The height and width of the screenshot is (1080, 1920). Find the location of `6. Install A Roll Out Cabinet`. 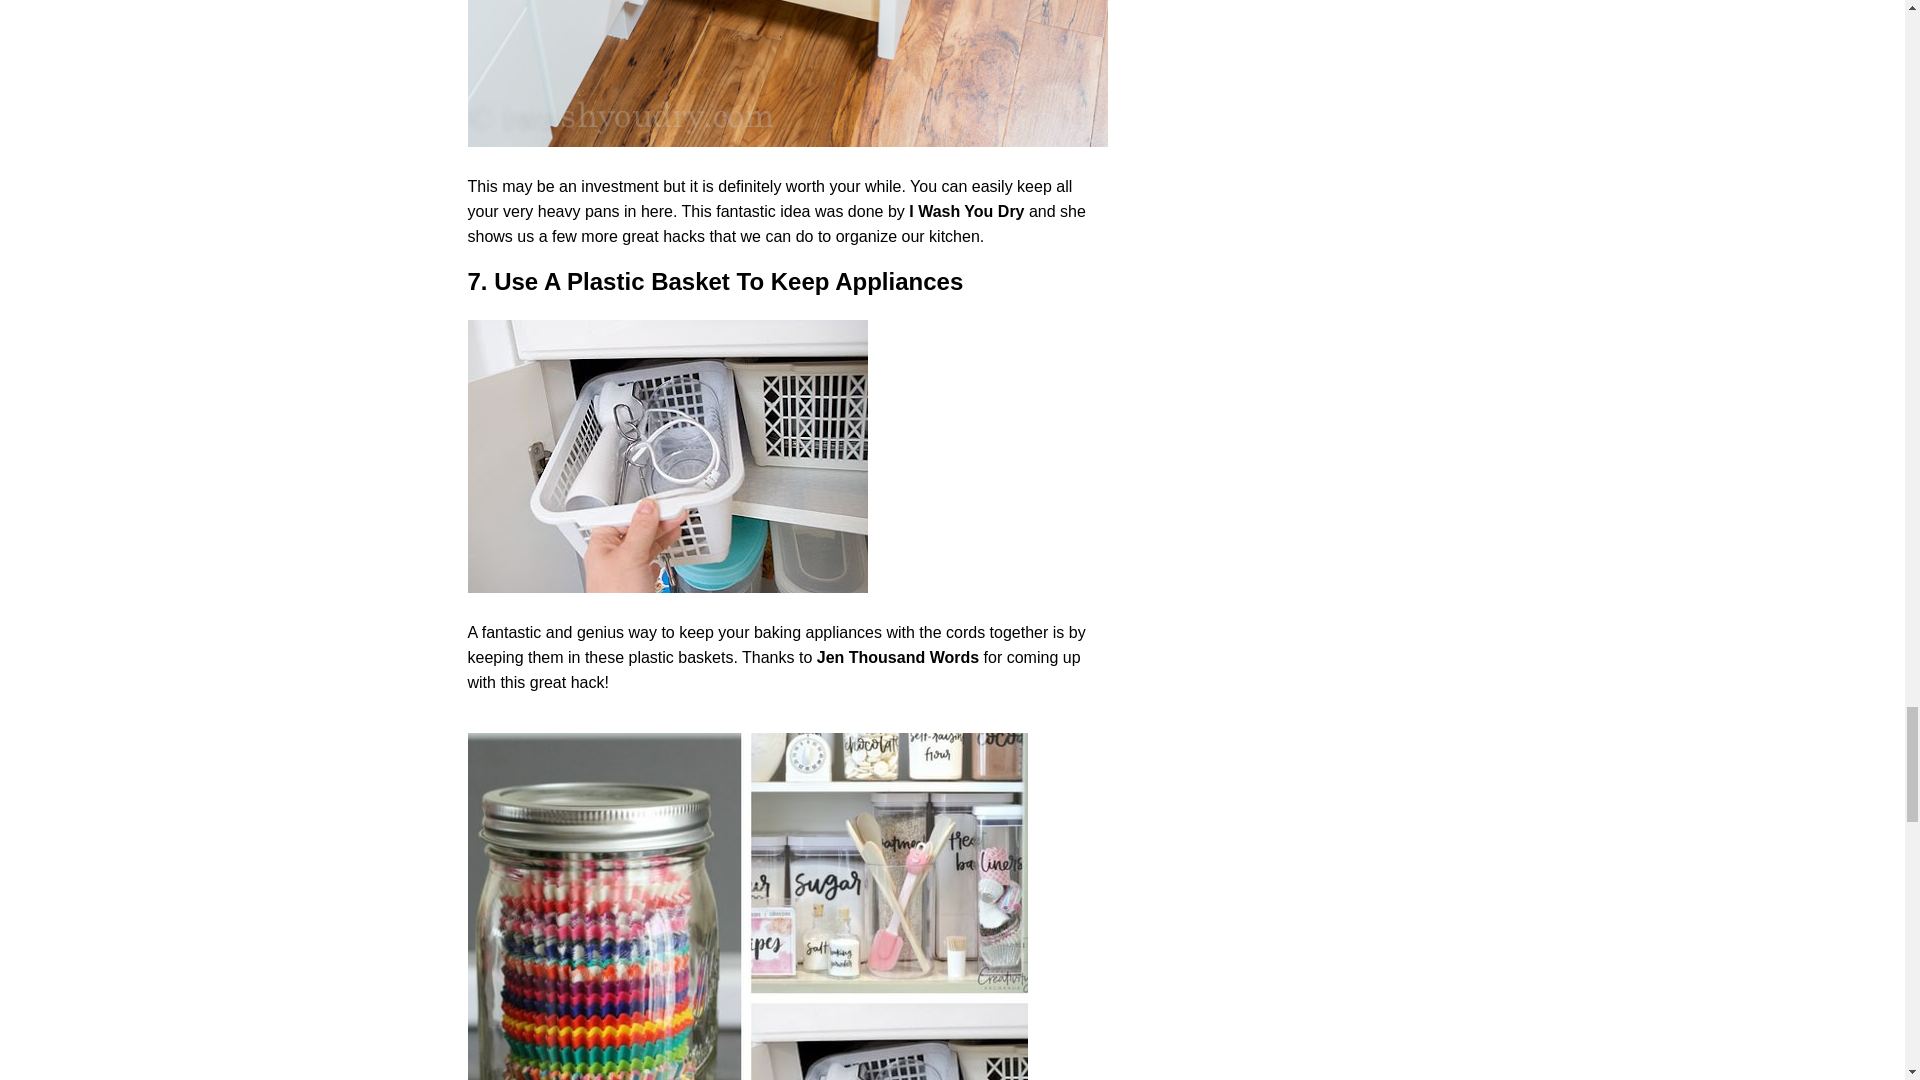

6. Install A Roll Out Cabinet is located at coordinates (788, 73).